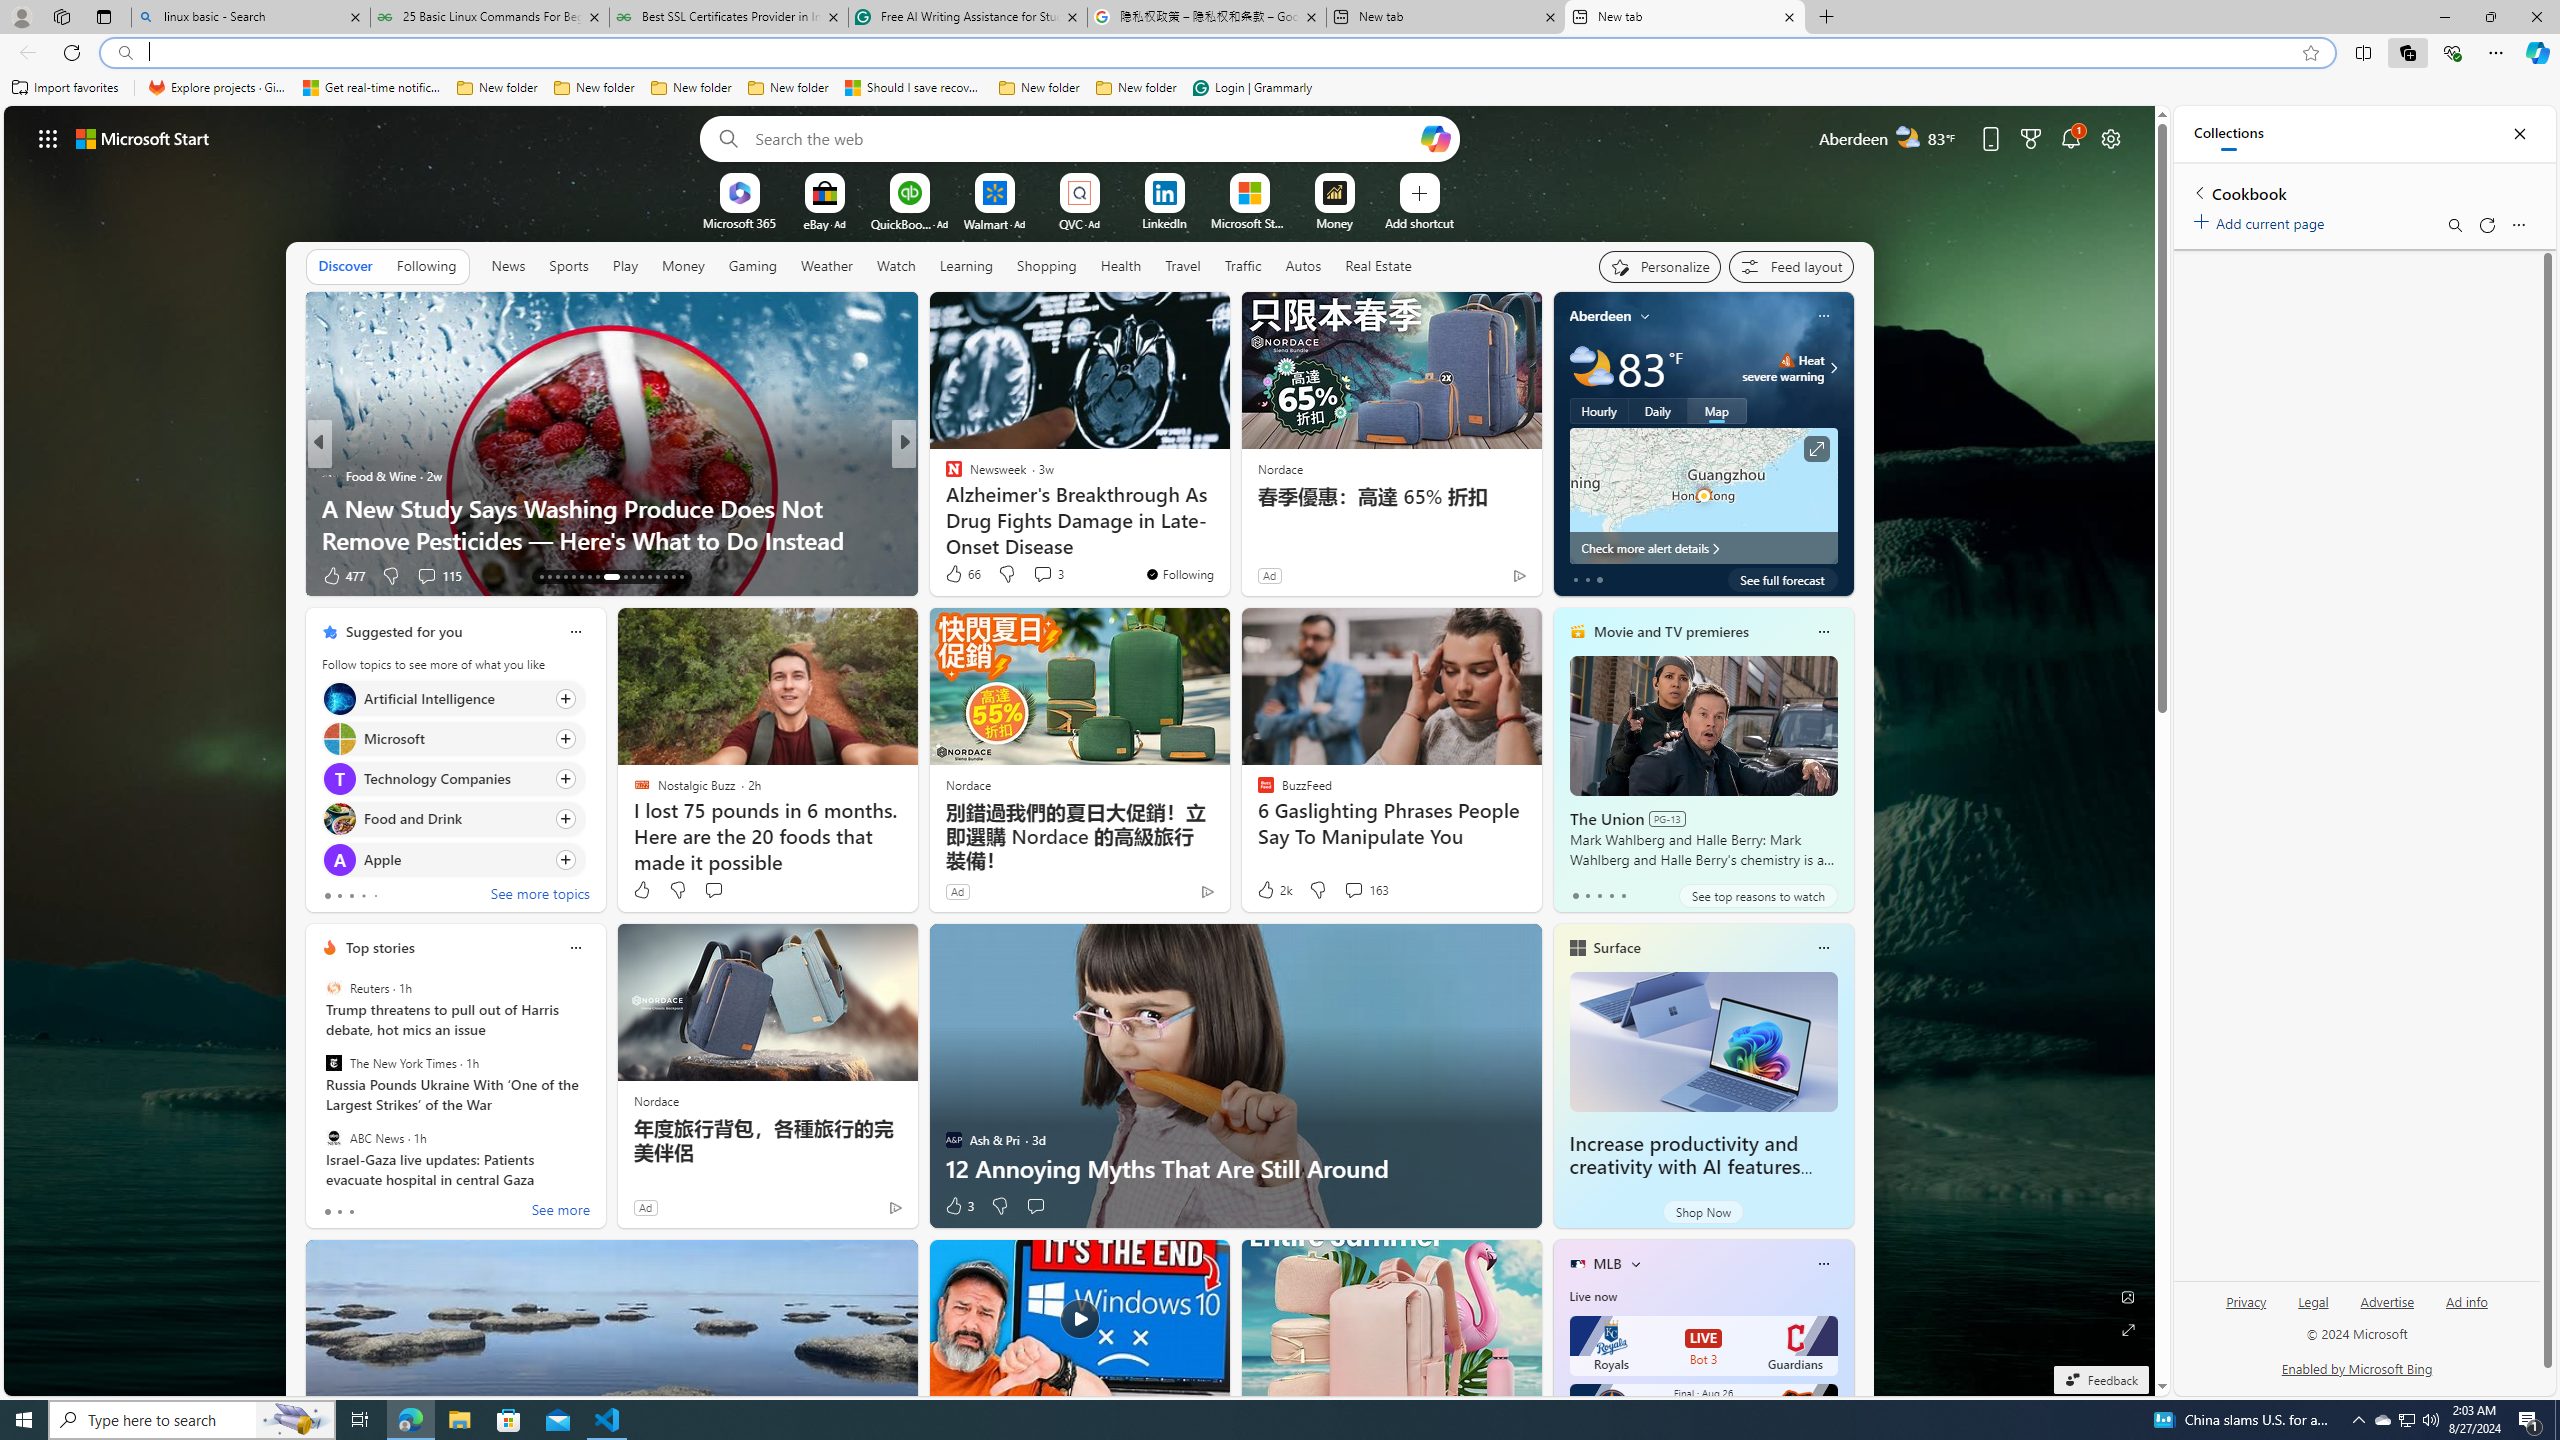  Describe the element at coordinates (961, 574) in the screenshot. I see `66 Like` at that location.